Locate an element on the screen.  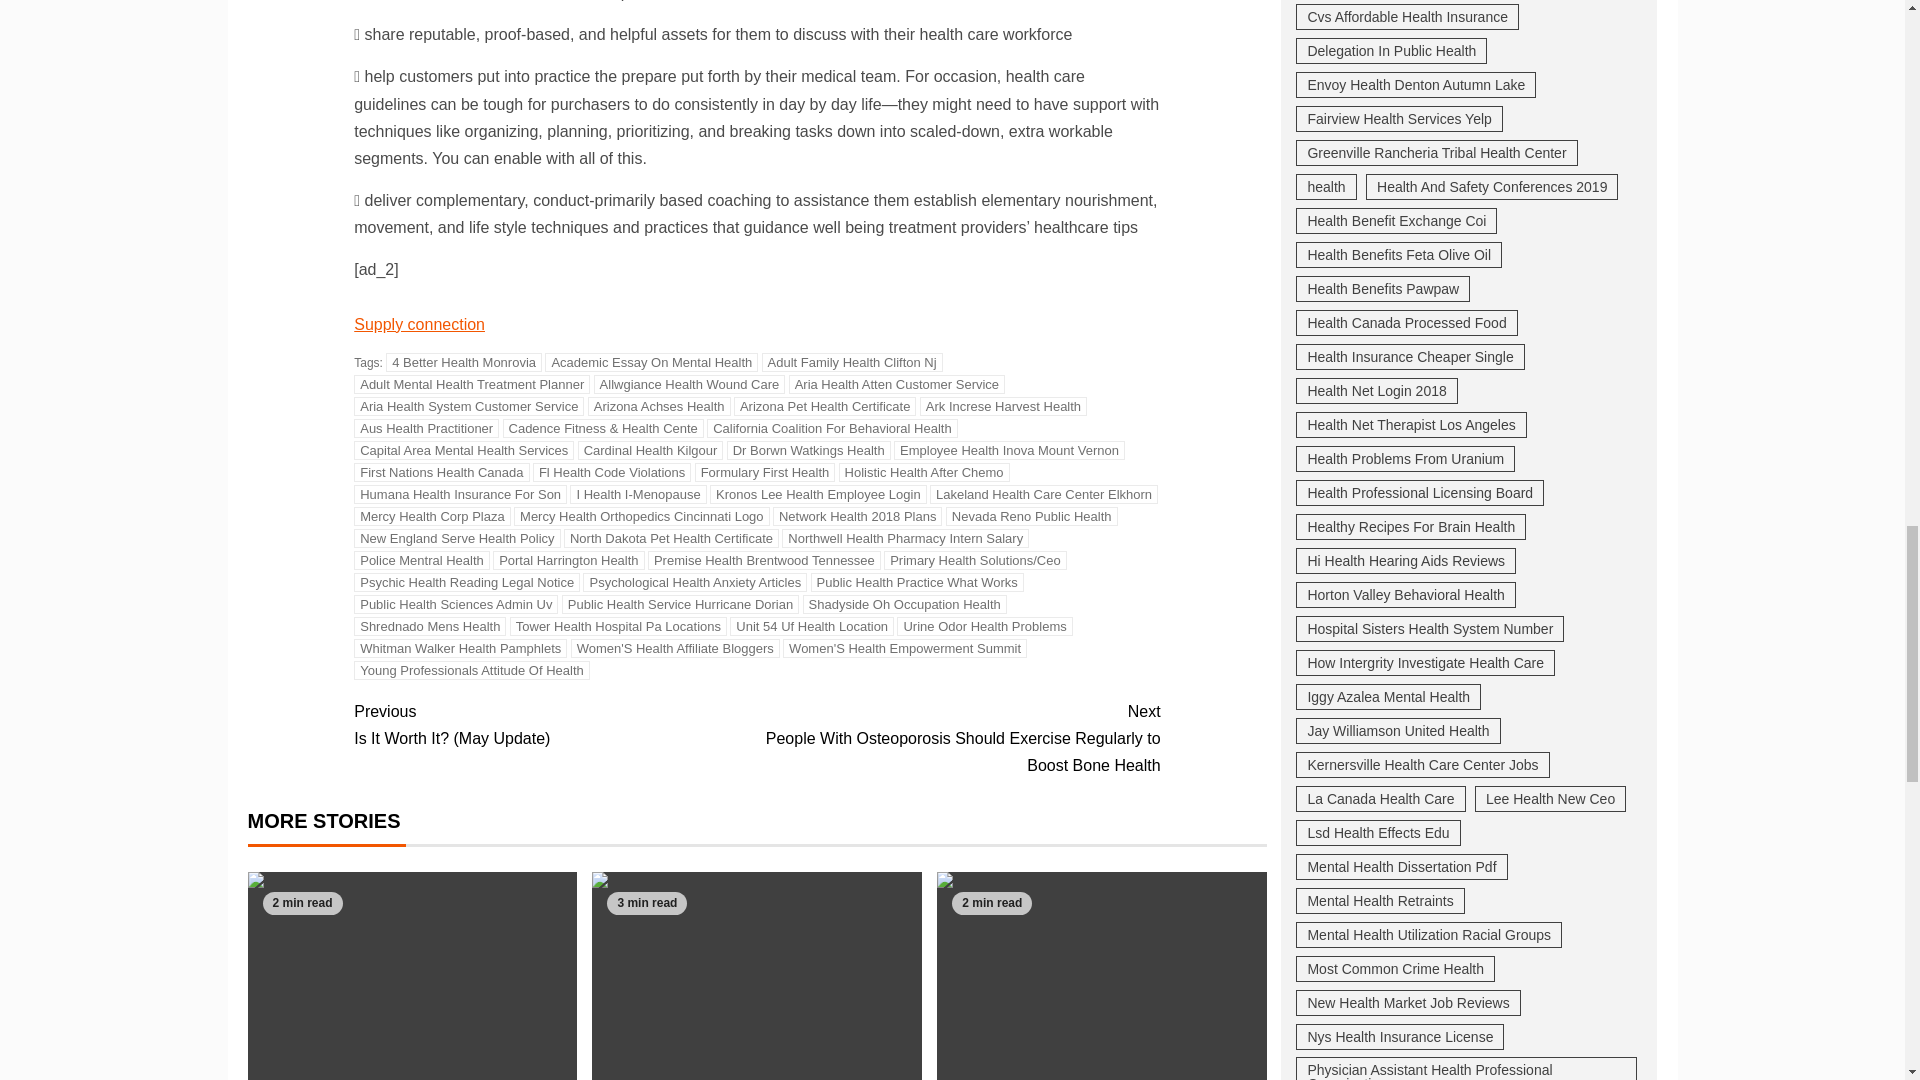
Adult Family Health Clifton Nj is located at coordinates (852, 362).